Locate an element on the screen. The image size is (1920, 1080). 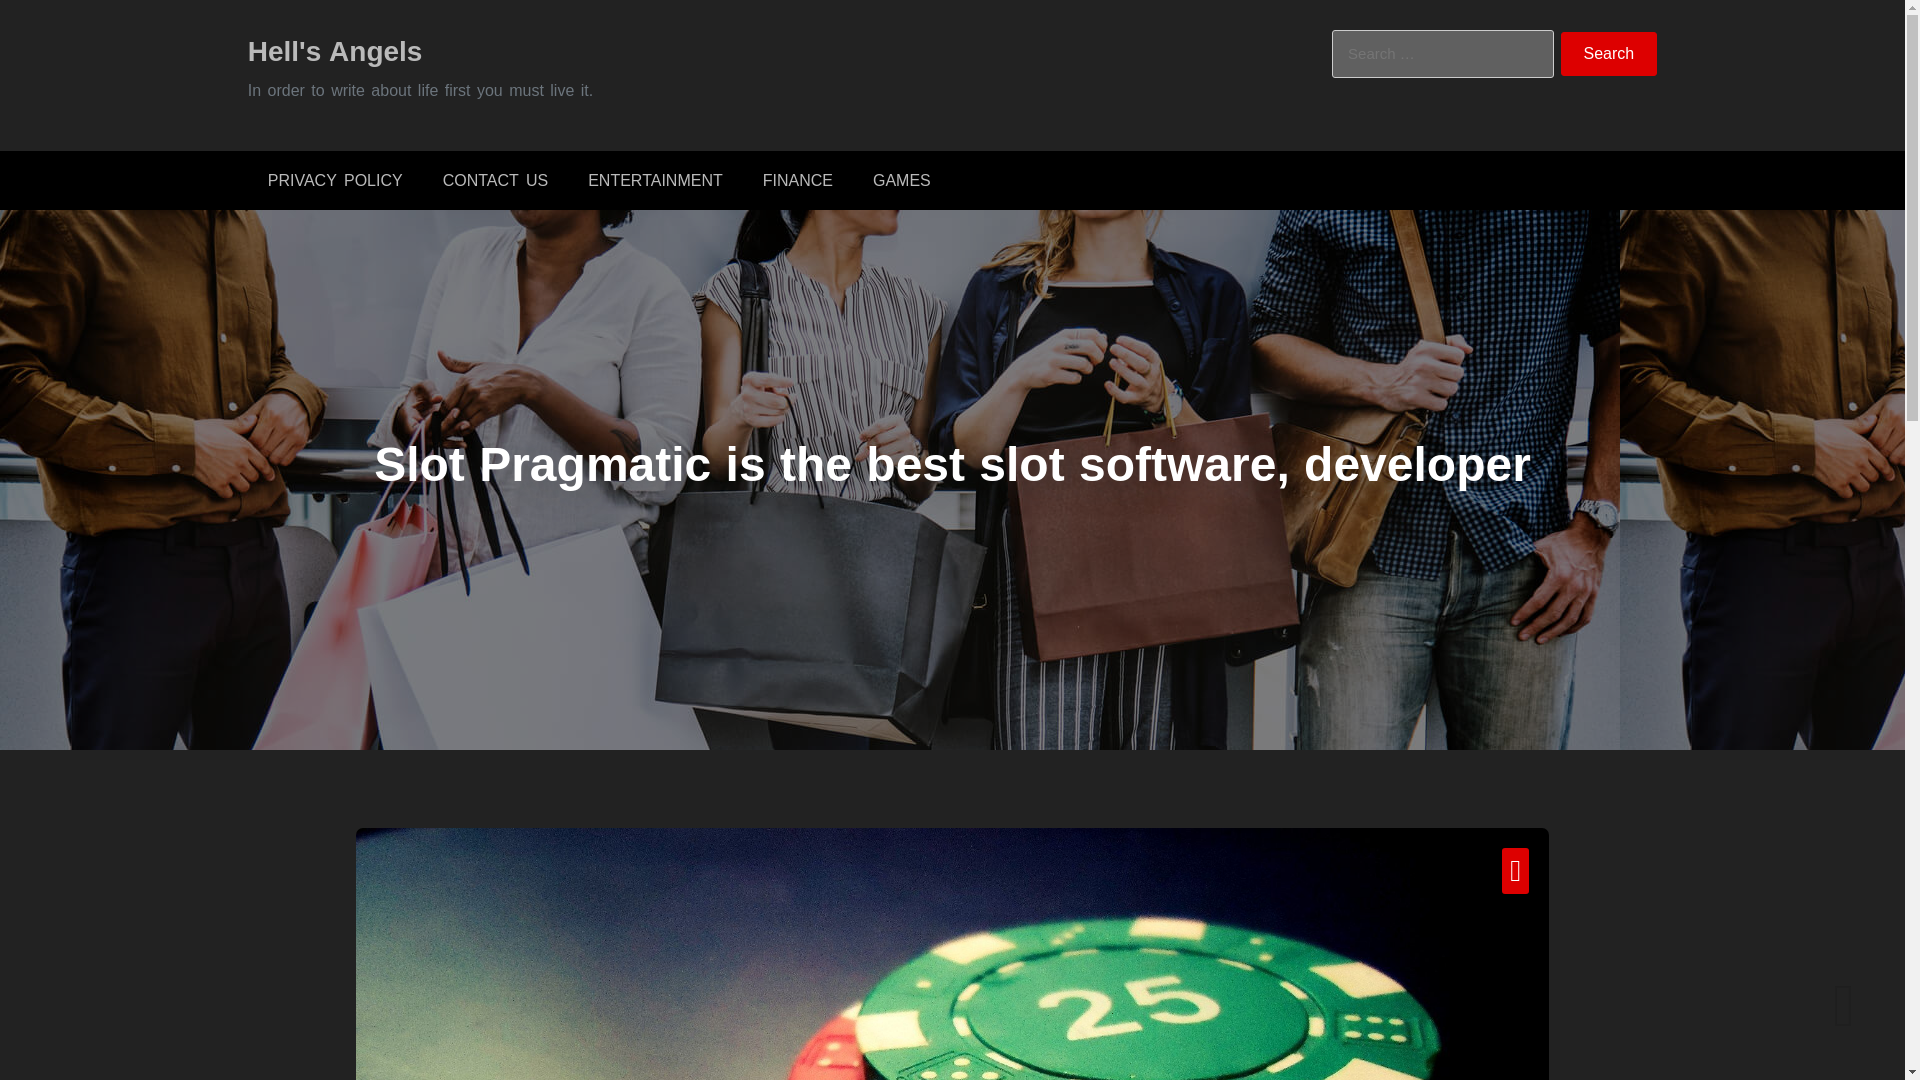
Hell's Angels is located at coordinates (334, 50).